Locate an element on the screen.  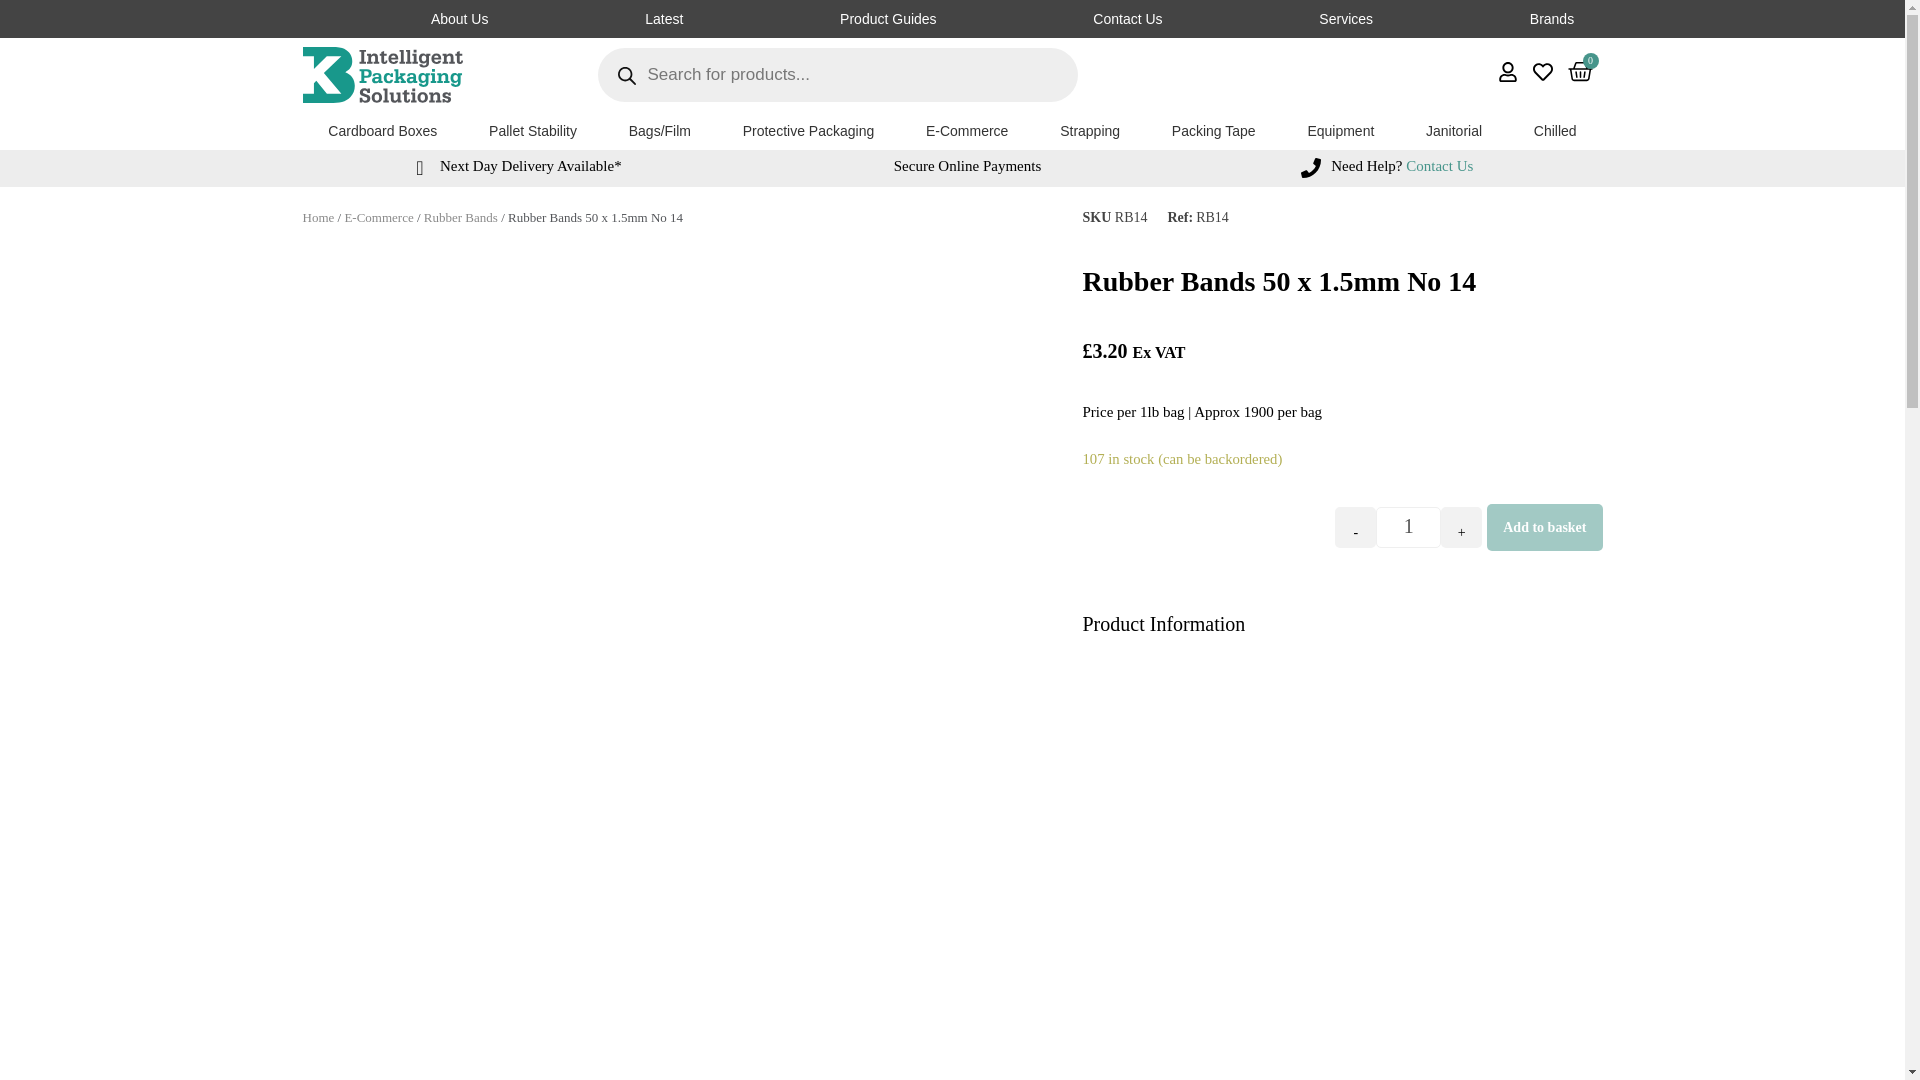
Contact Us is located at coordinates (1001, 18).